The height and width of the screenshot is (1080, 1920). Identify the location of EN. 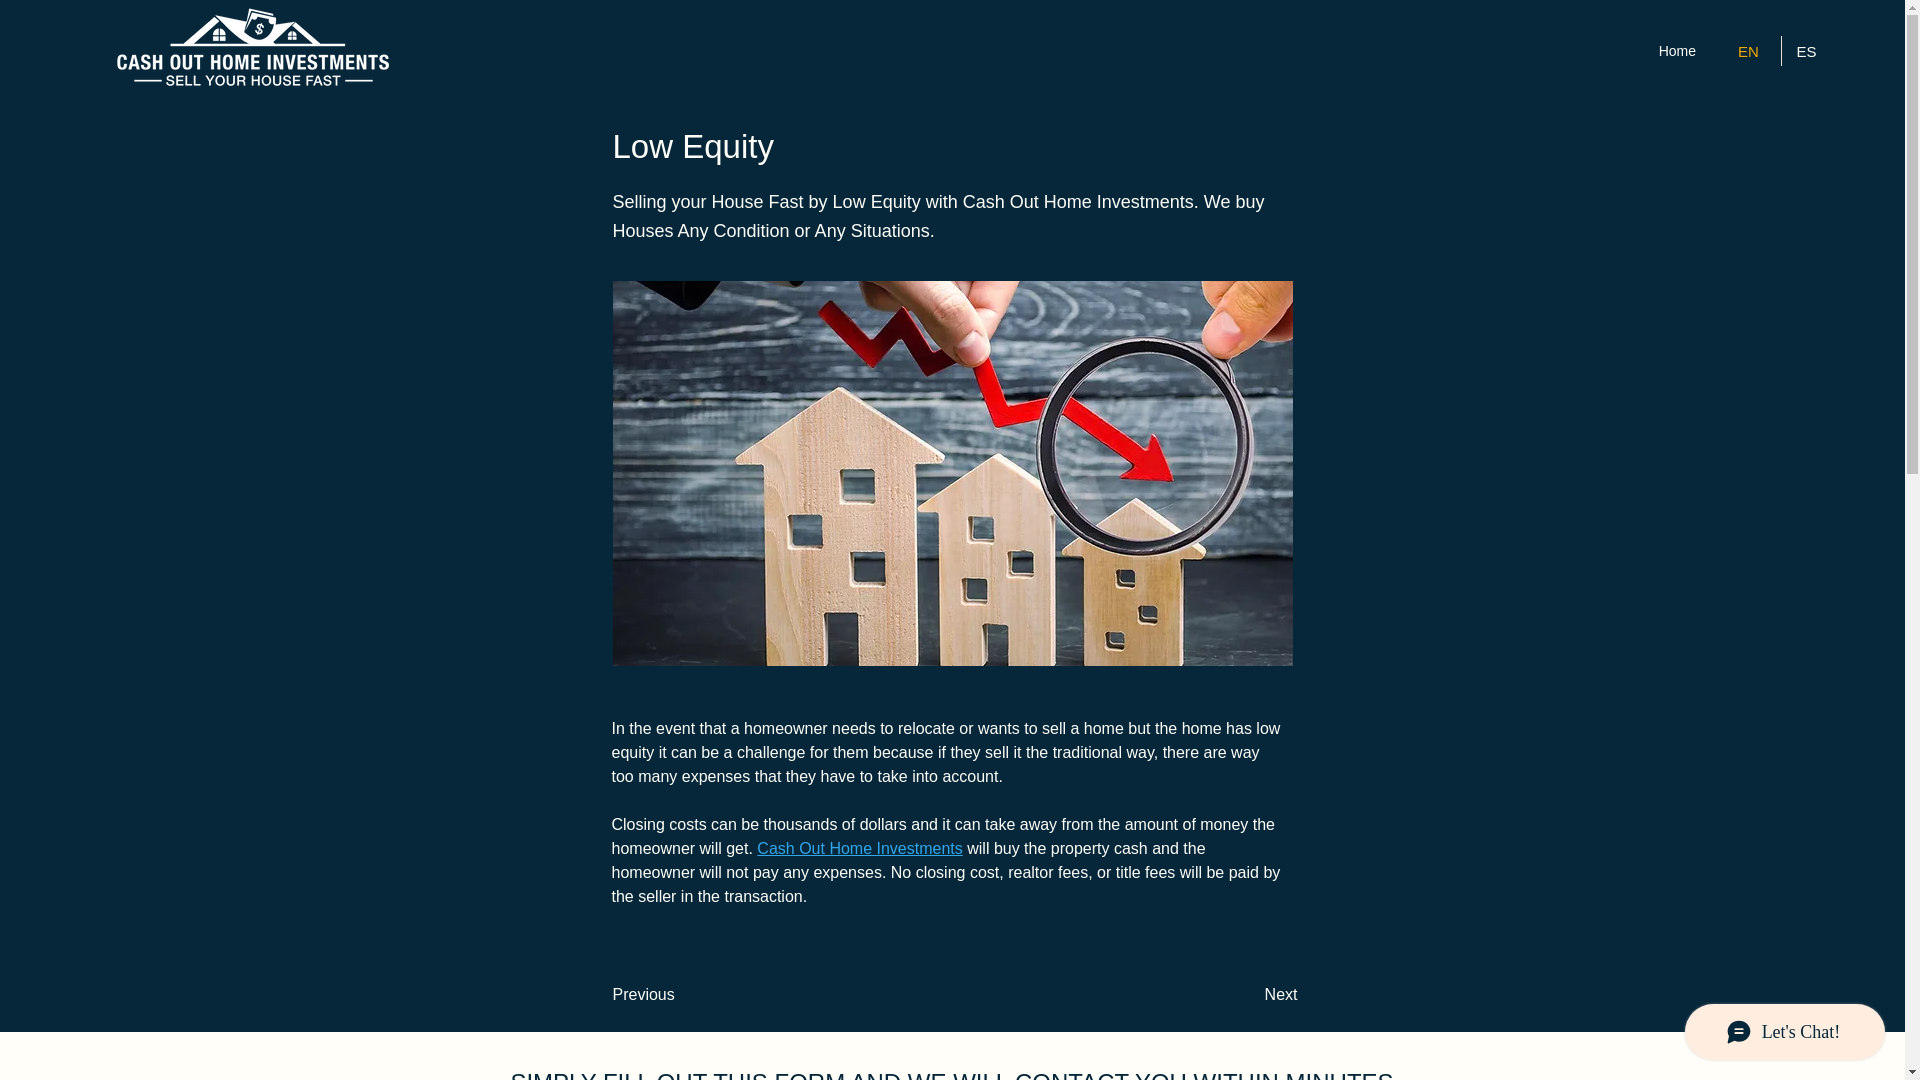
(1752, 50).